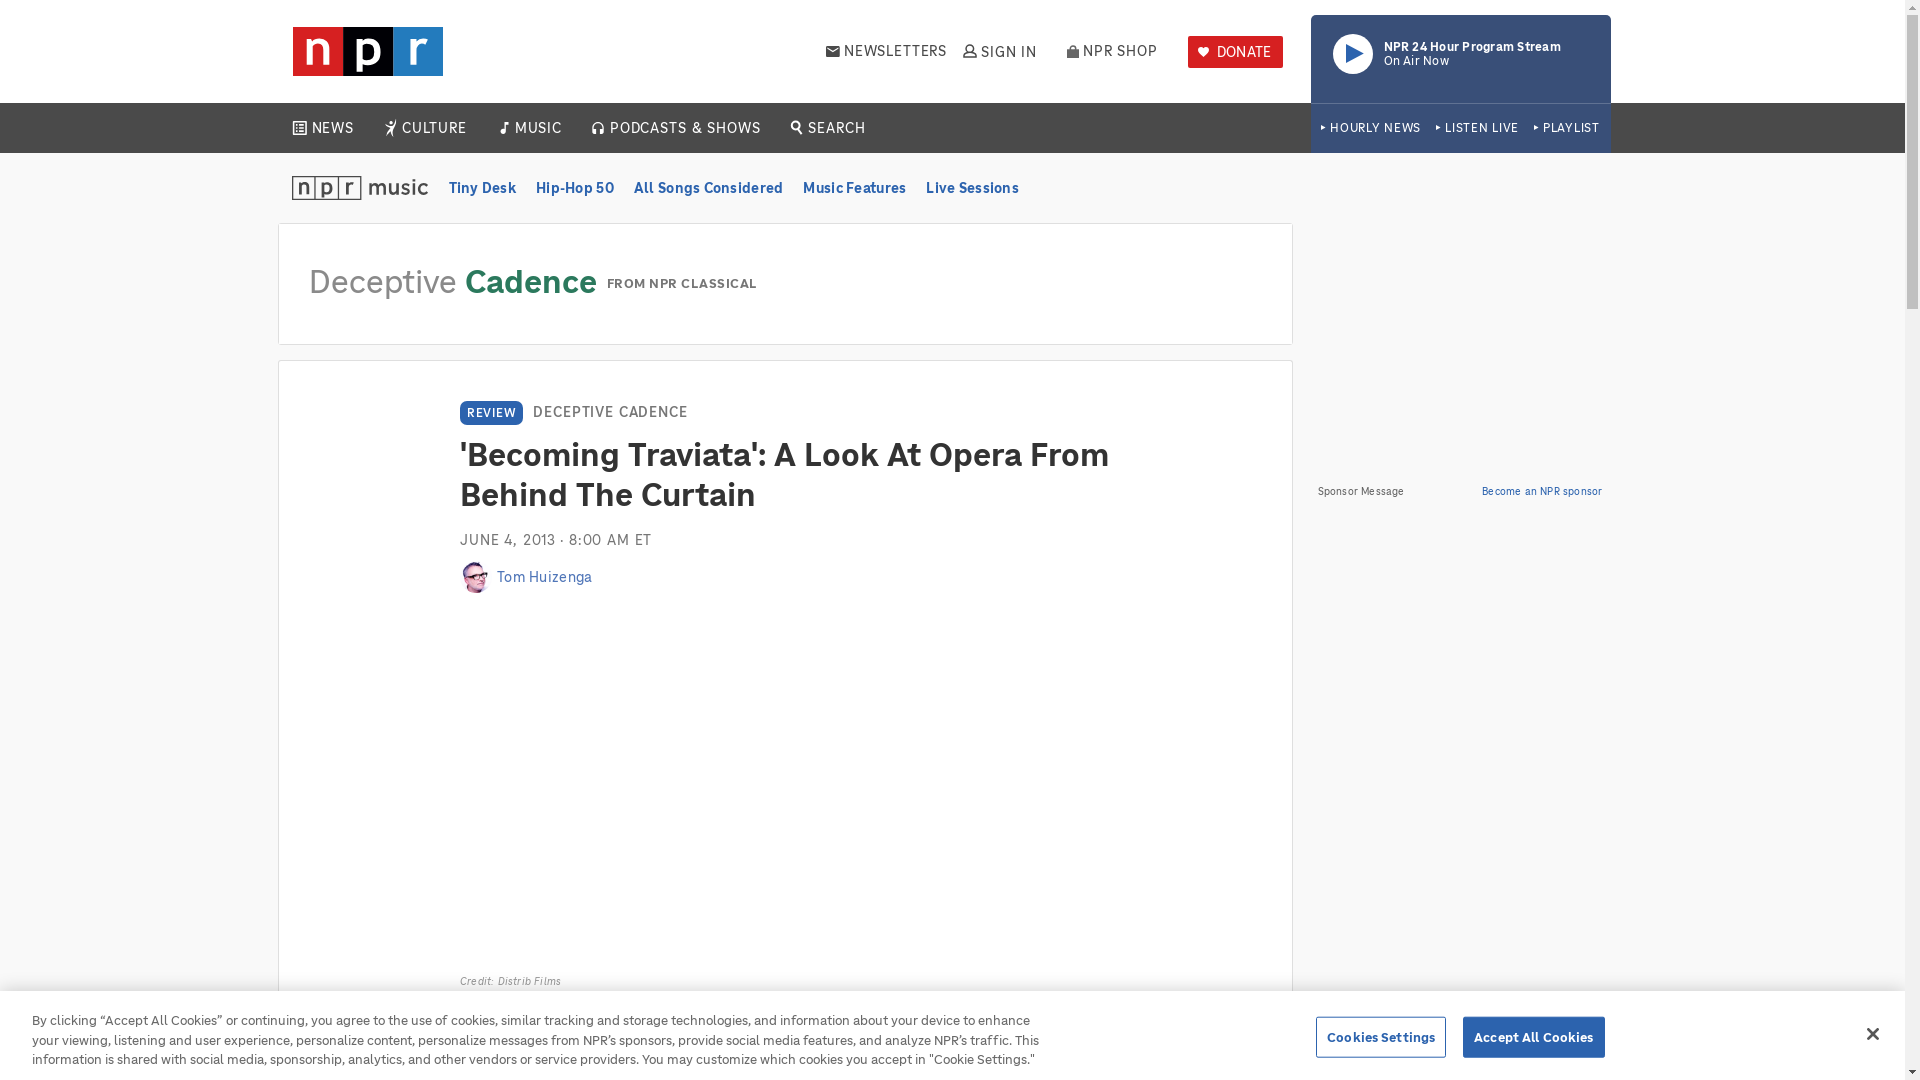 This screenshot has width=1920, height=1080. Describe the element at coordinates (998, 51) in the screenshot. I see `NPR SHOP` at that location.